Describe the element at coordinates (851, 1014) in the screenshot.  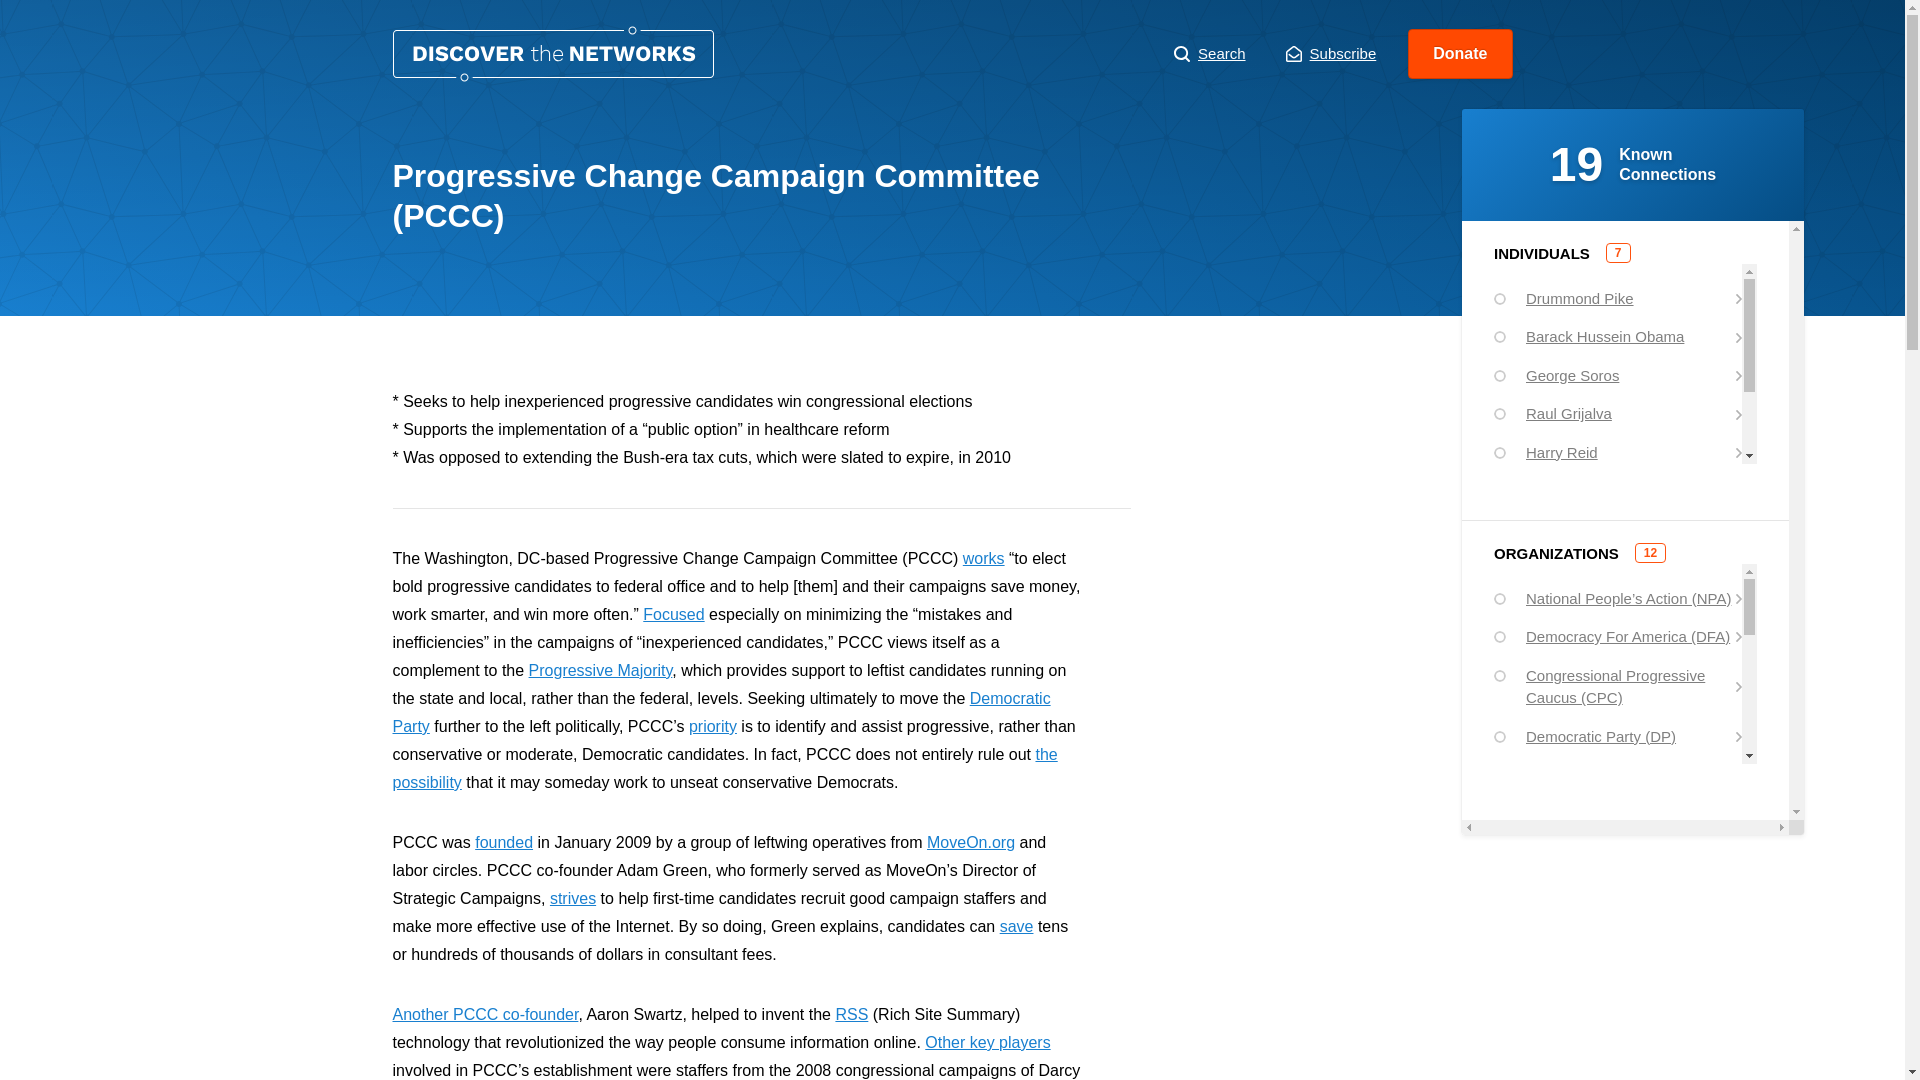
I see `RSS` at that location.